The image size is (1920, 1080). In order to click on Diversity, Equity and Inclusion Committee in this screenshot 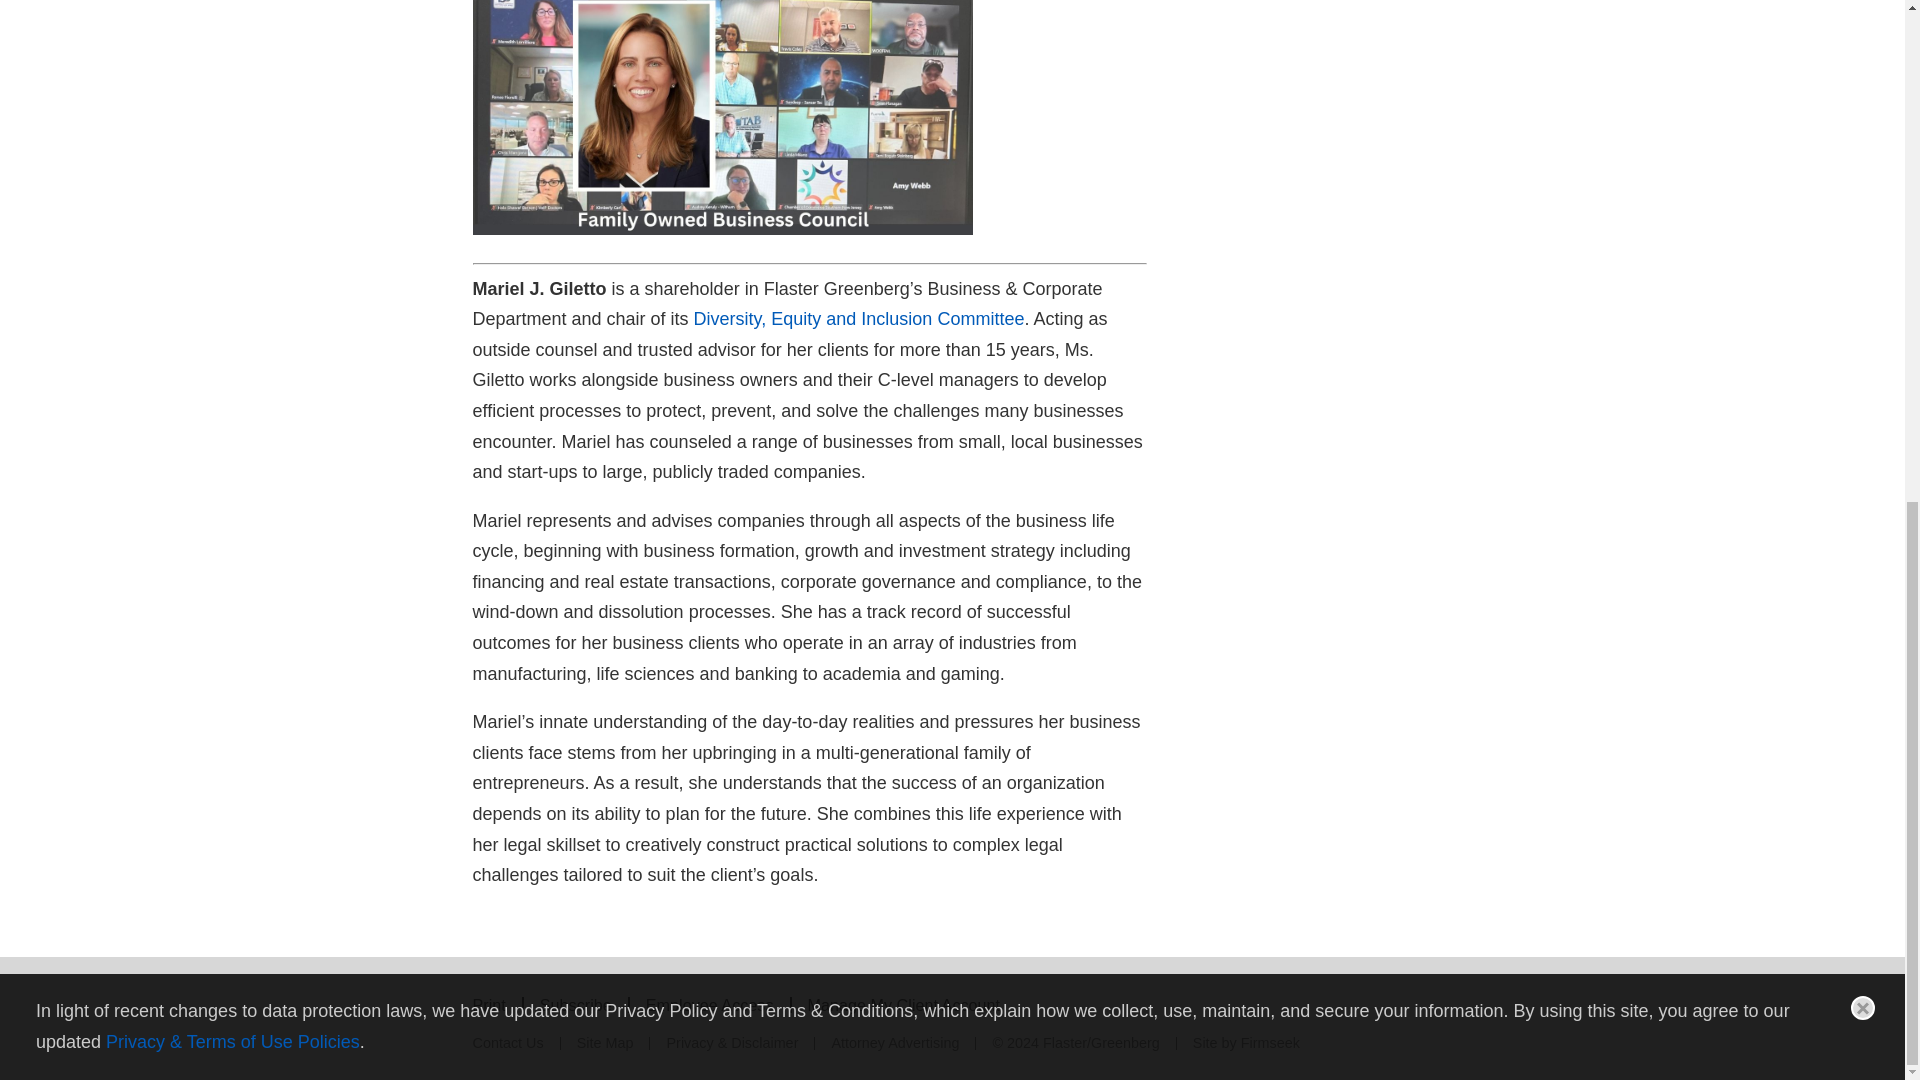, I will do `click(859, 318)`.